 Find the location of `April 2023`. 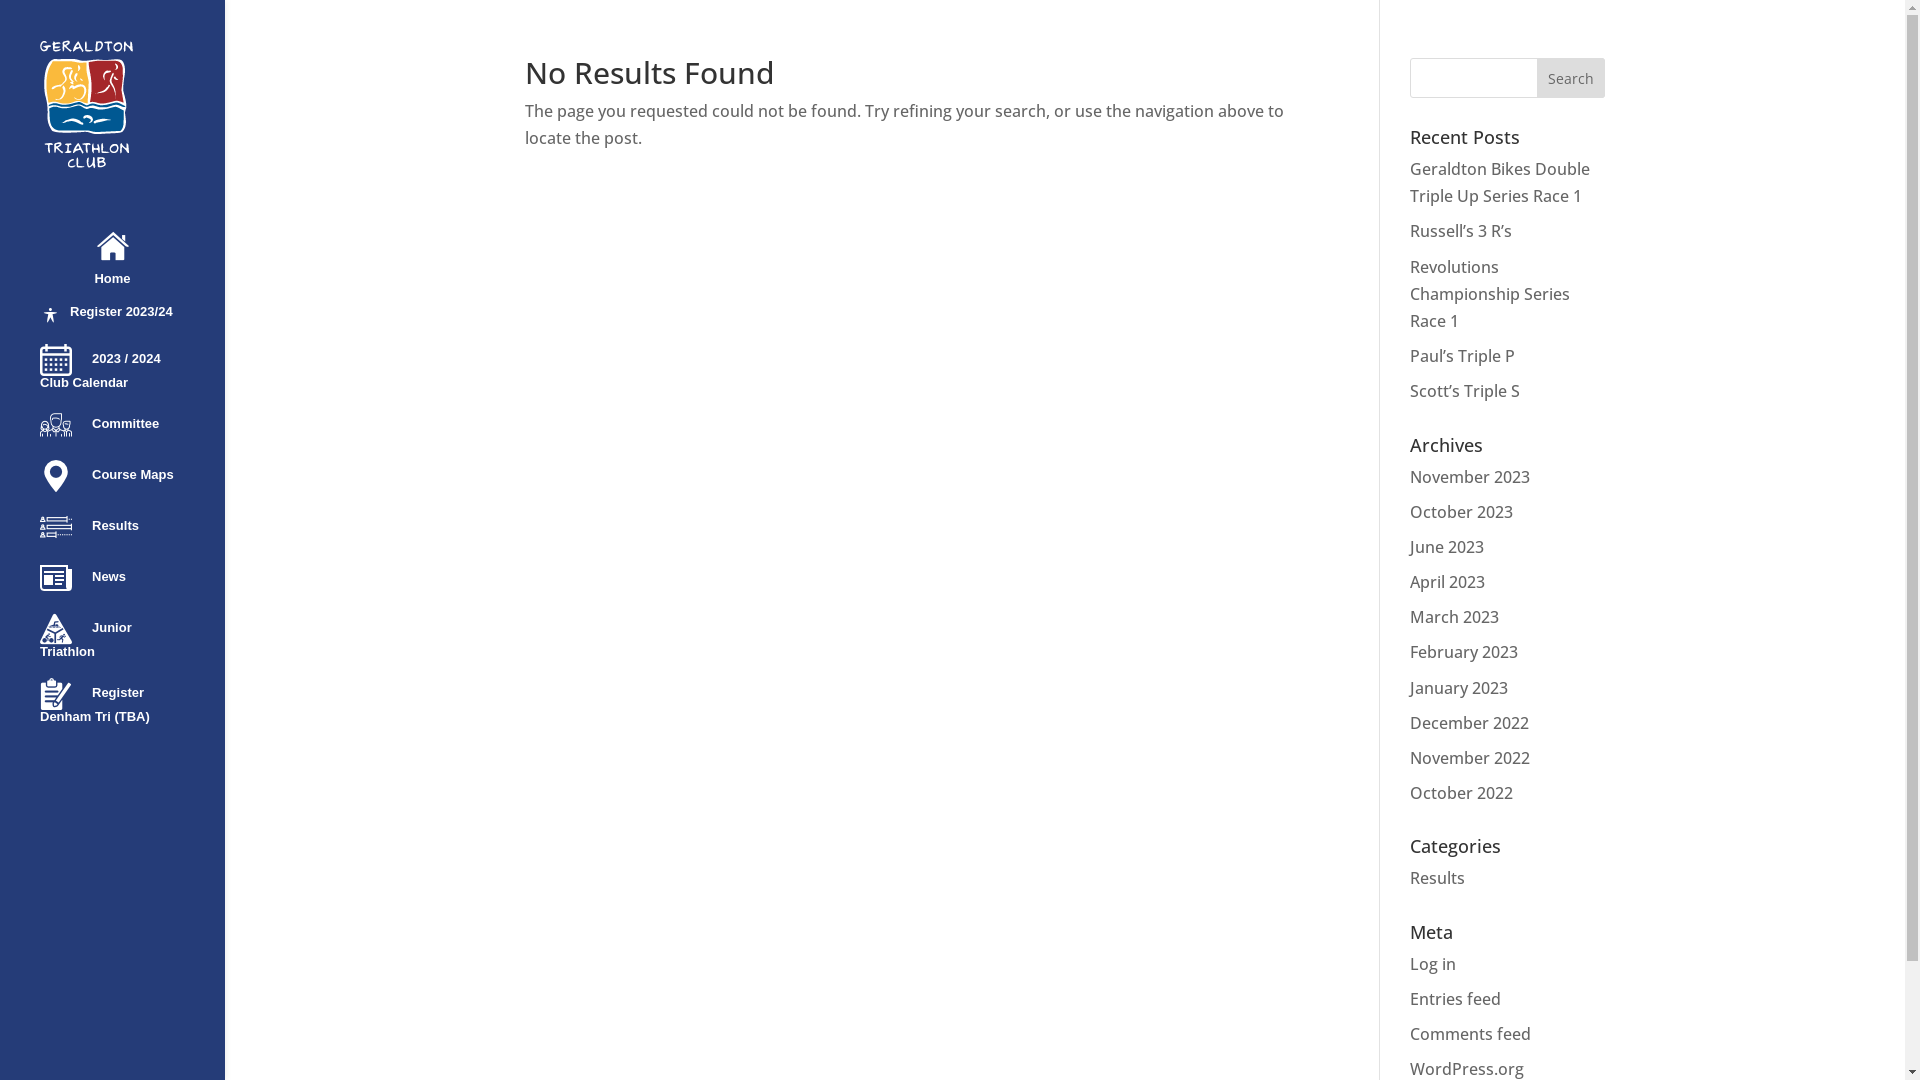

April 2023 is located at coordinates (1448, 582).